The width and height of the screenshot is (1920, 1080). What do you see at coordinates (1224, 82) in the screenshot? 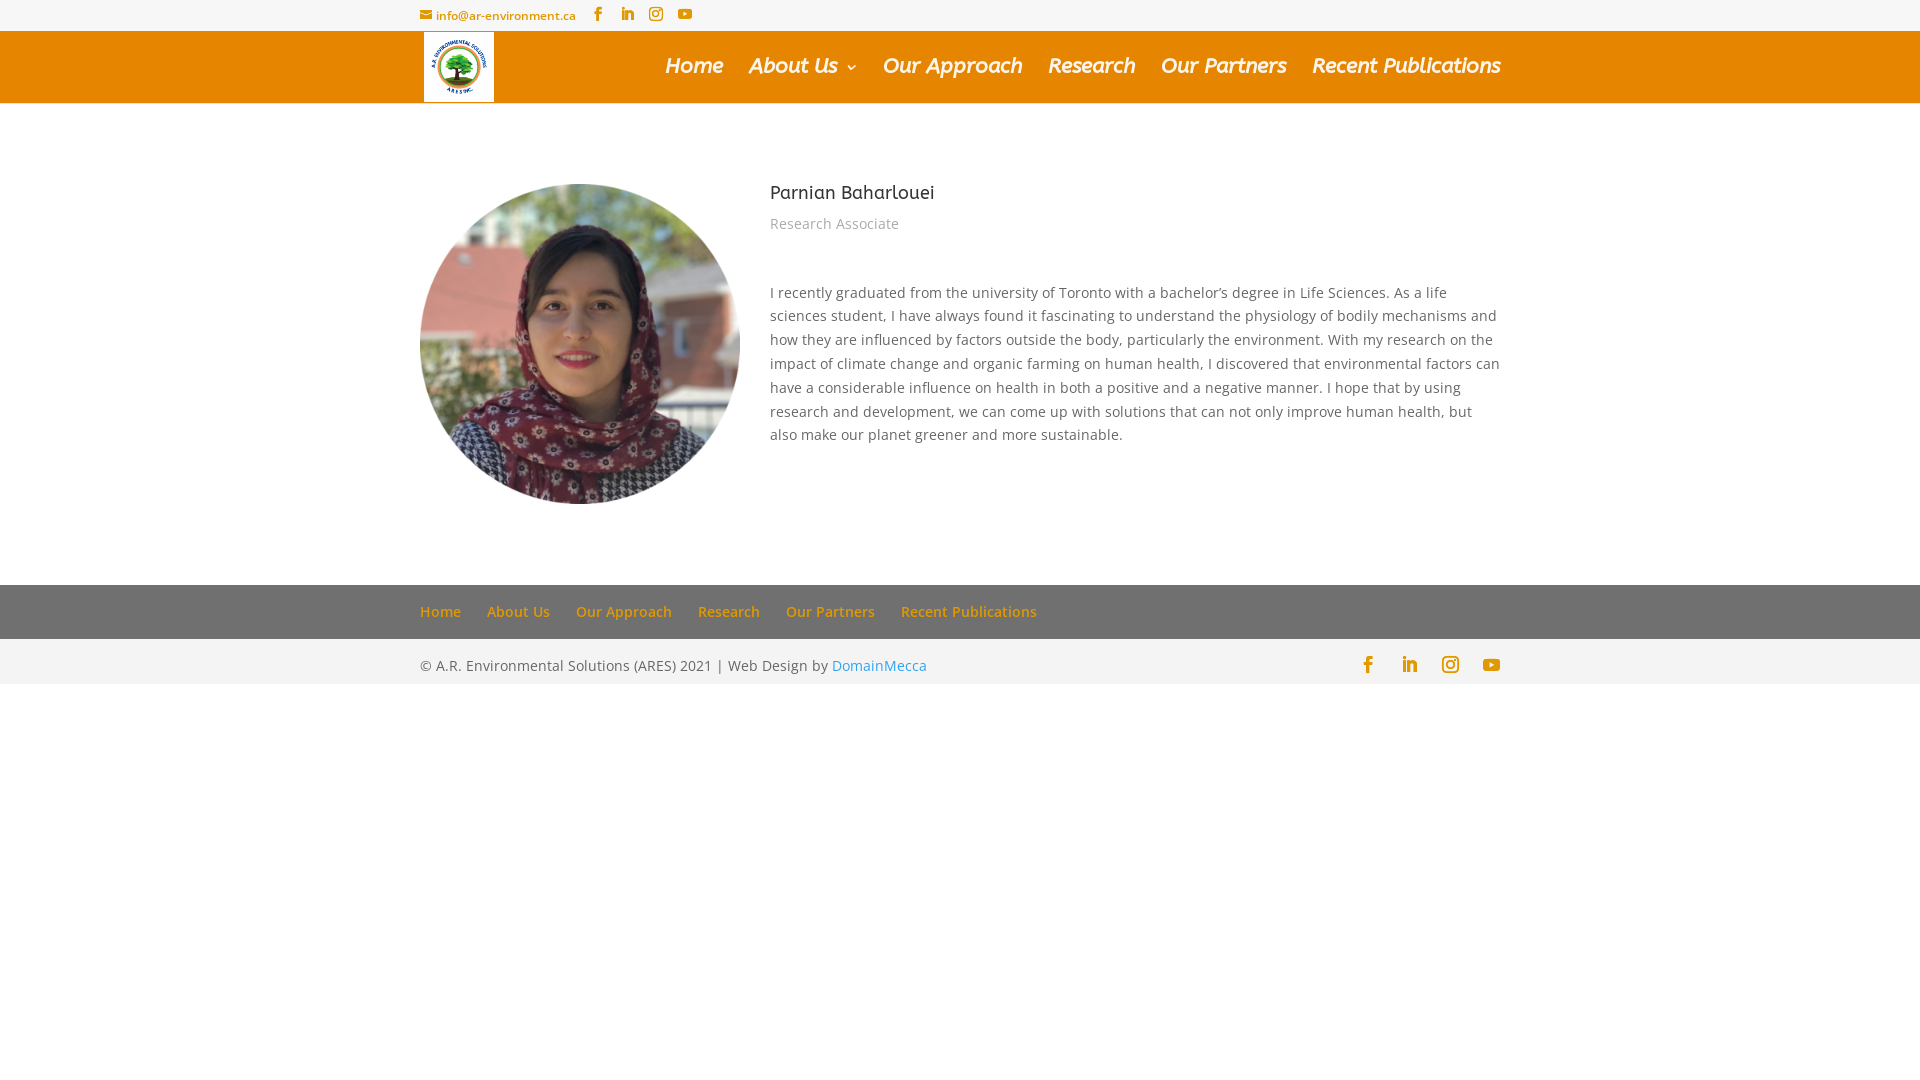
I see `Our Partners` at bounding box center [1224, 82].